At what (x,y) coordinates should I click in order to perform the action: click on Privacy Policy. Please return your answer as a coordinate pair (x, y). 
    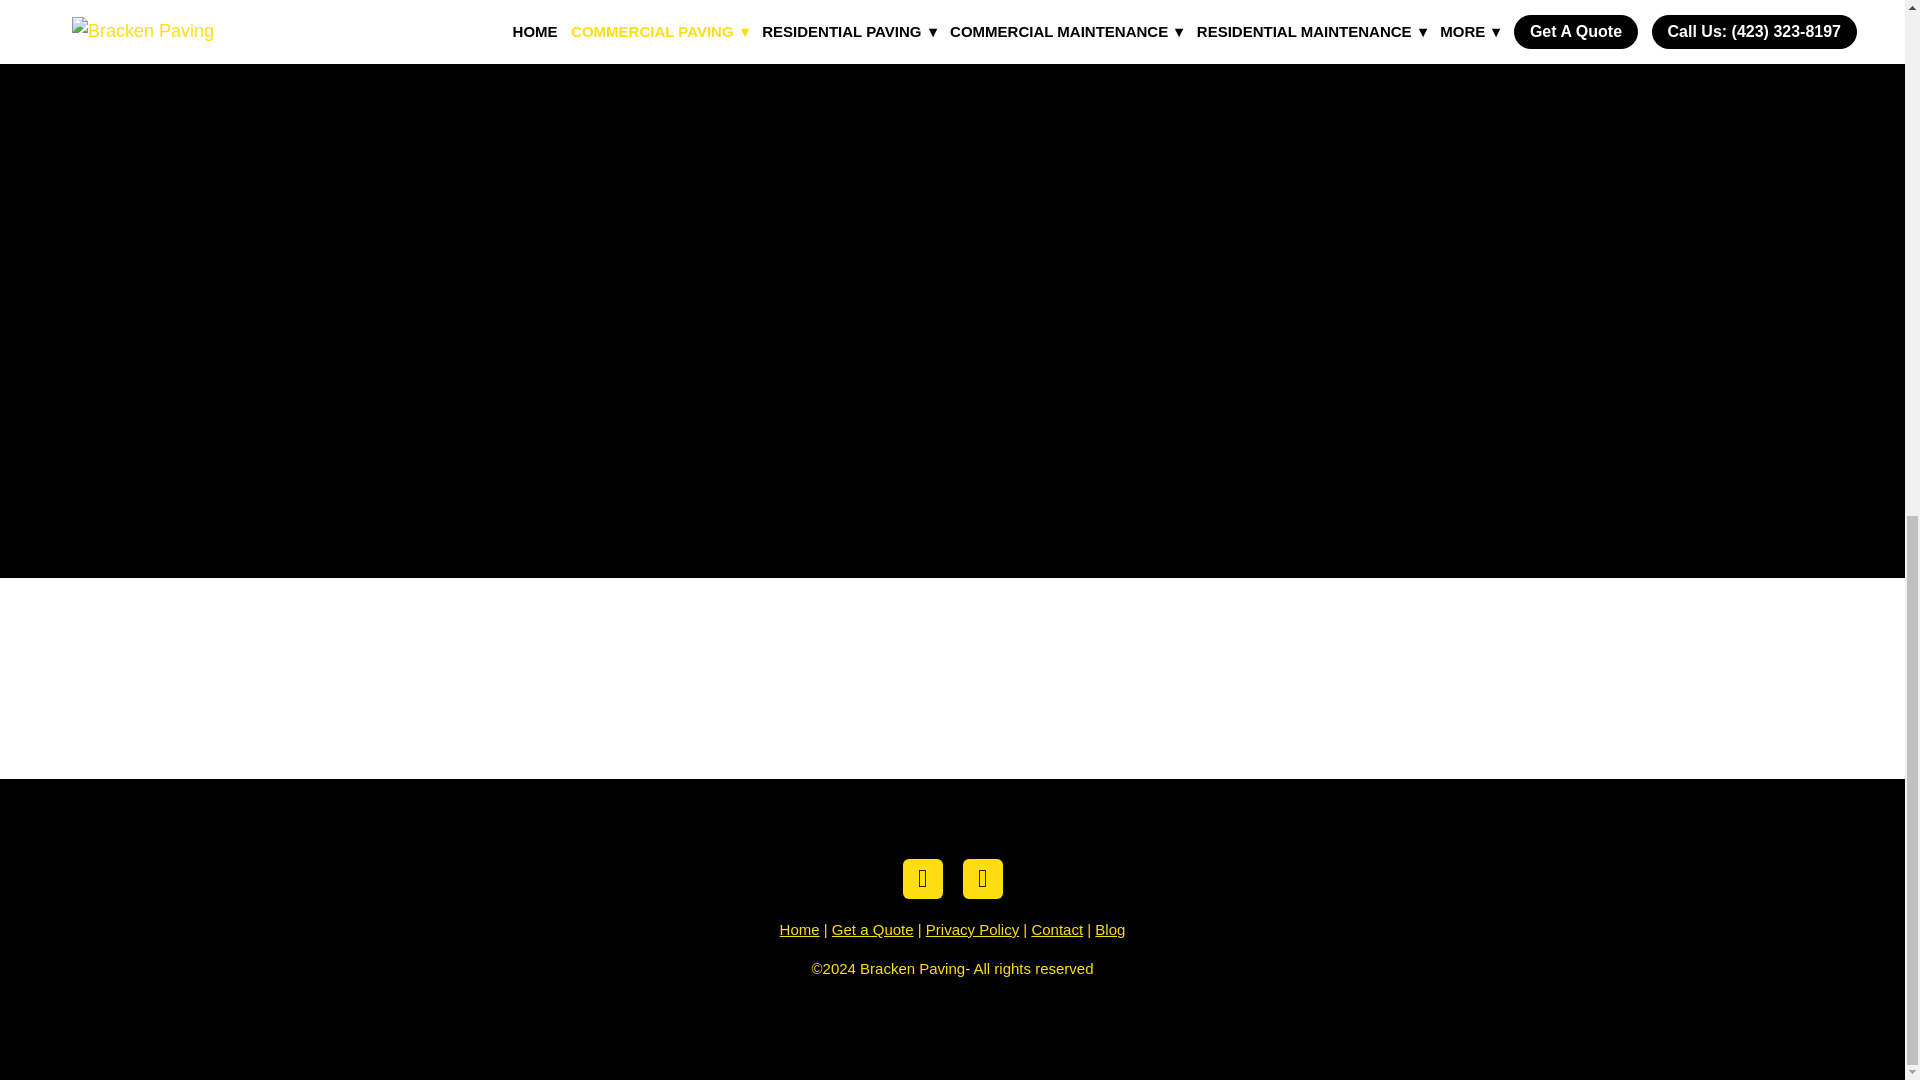
    Looking at the image, I should click on (972, 930).